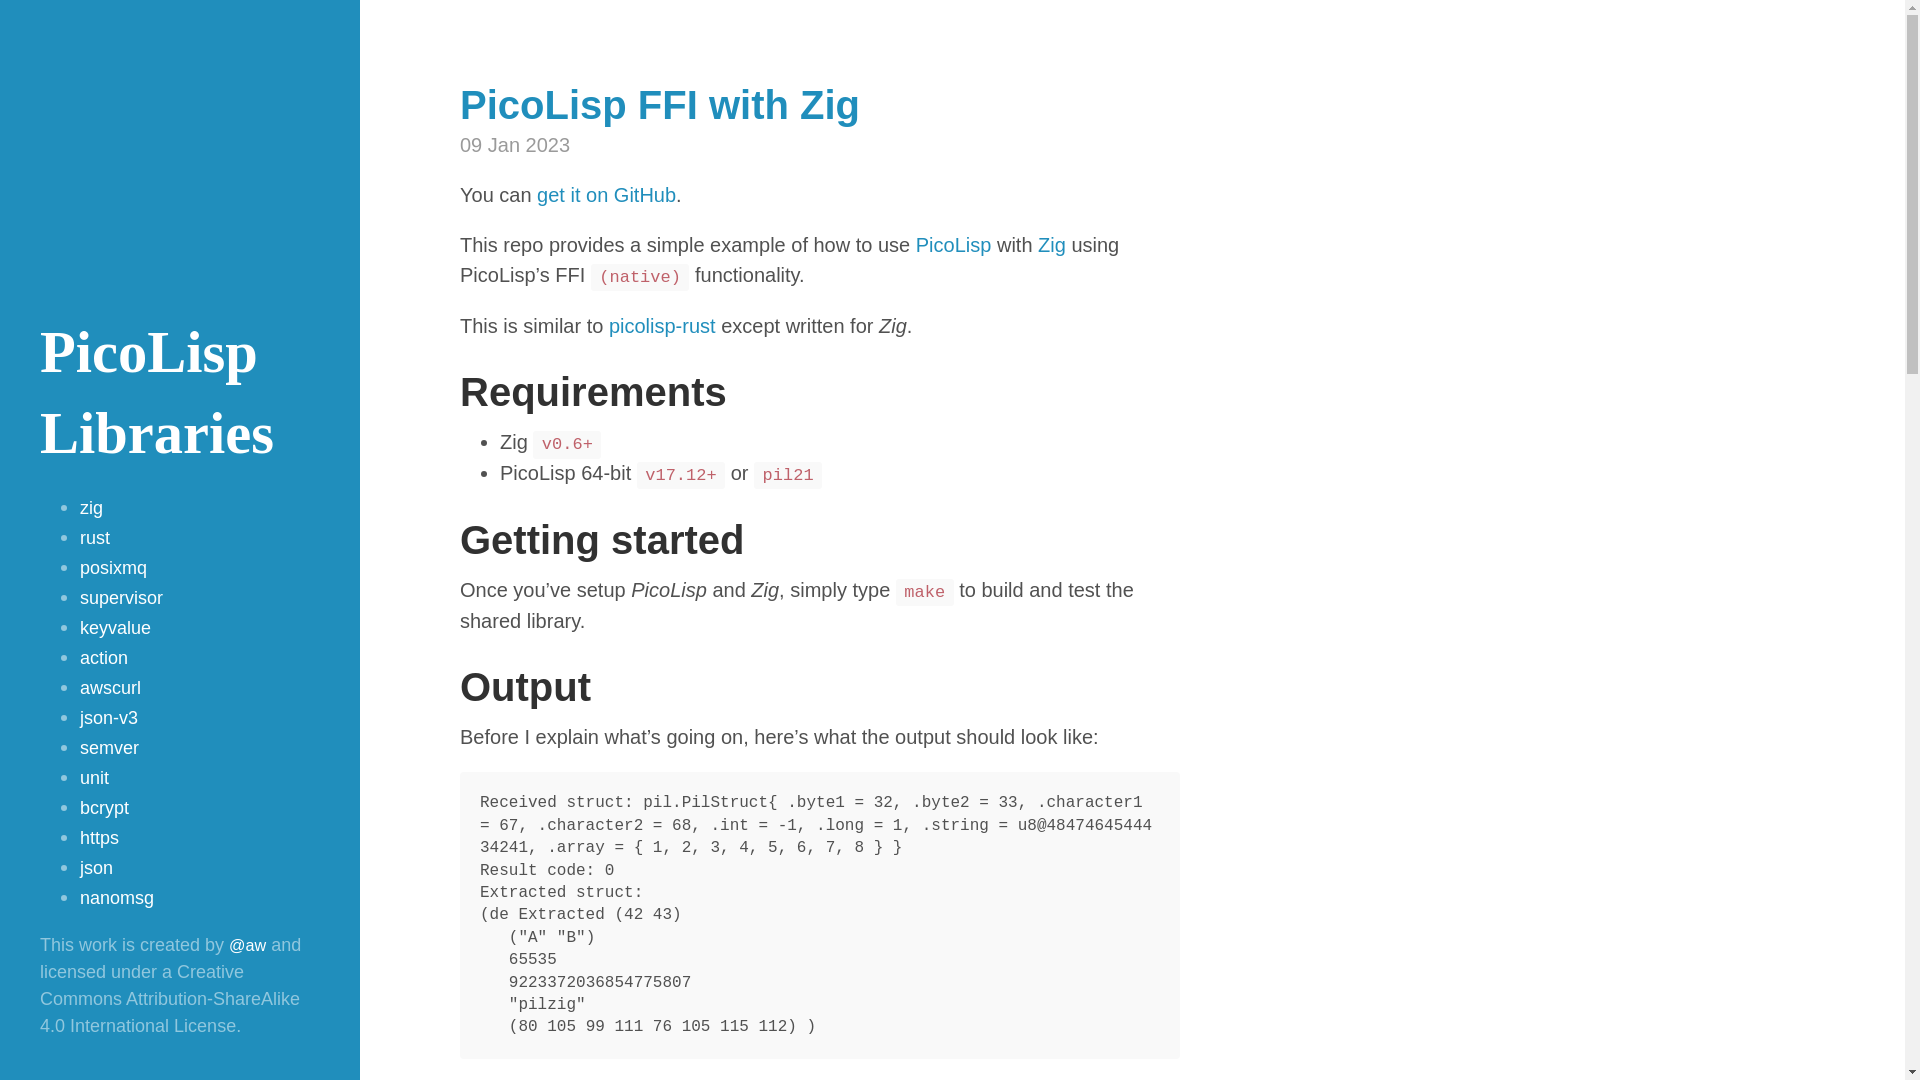 This screenshot has height=1080, width=1920. I want to click on @aw, so click(248, 945).